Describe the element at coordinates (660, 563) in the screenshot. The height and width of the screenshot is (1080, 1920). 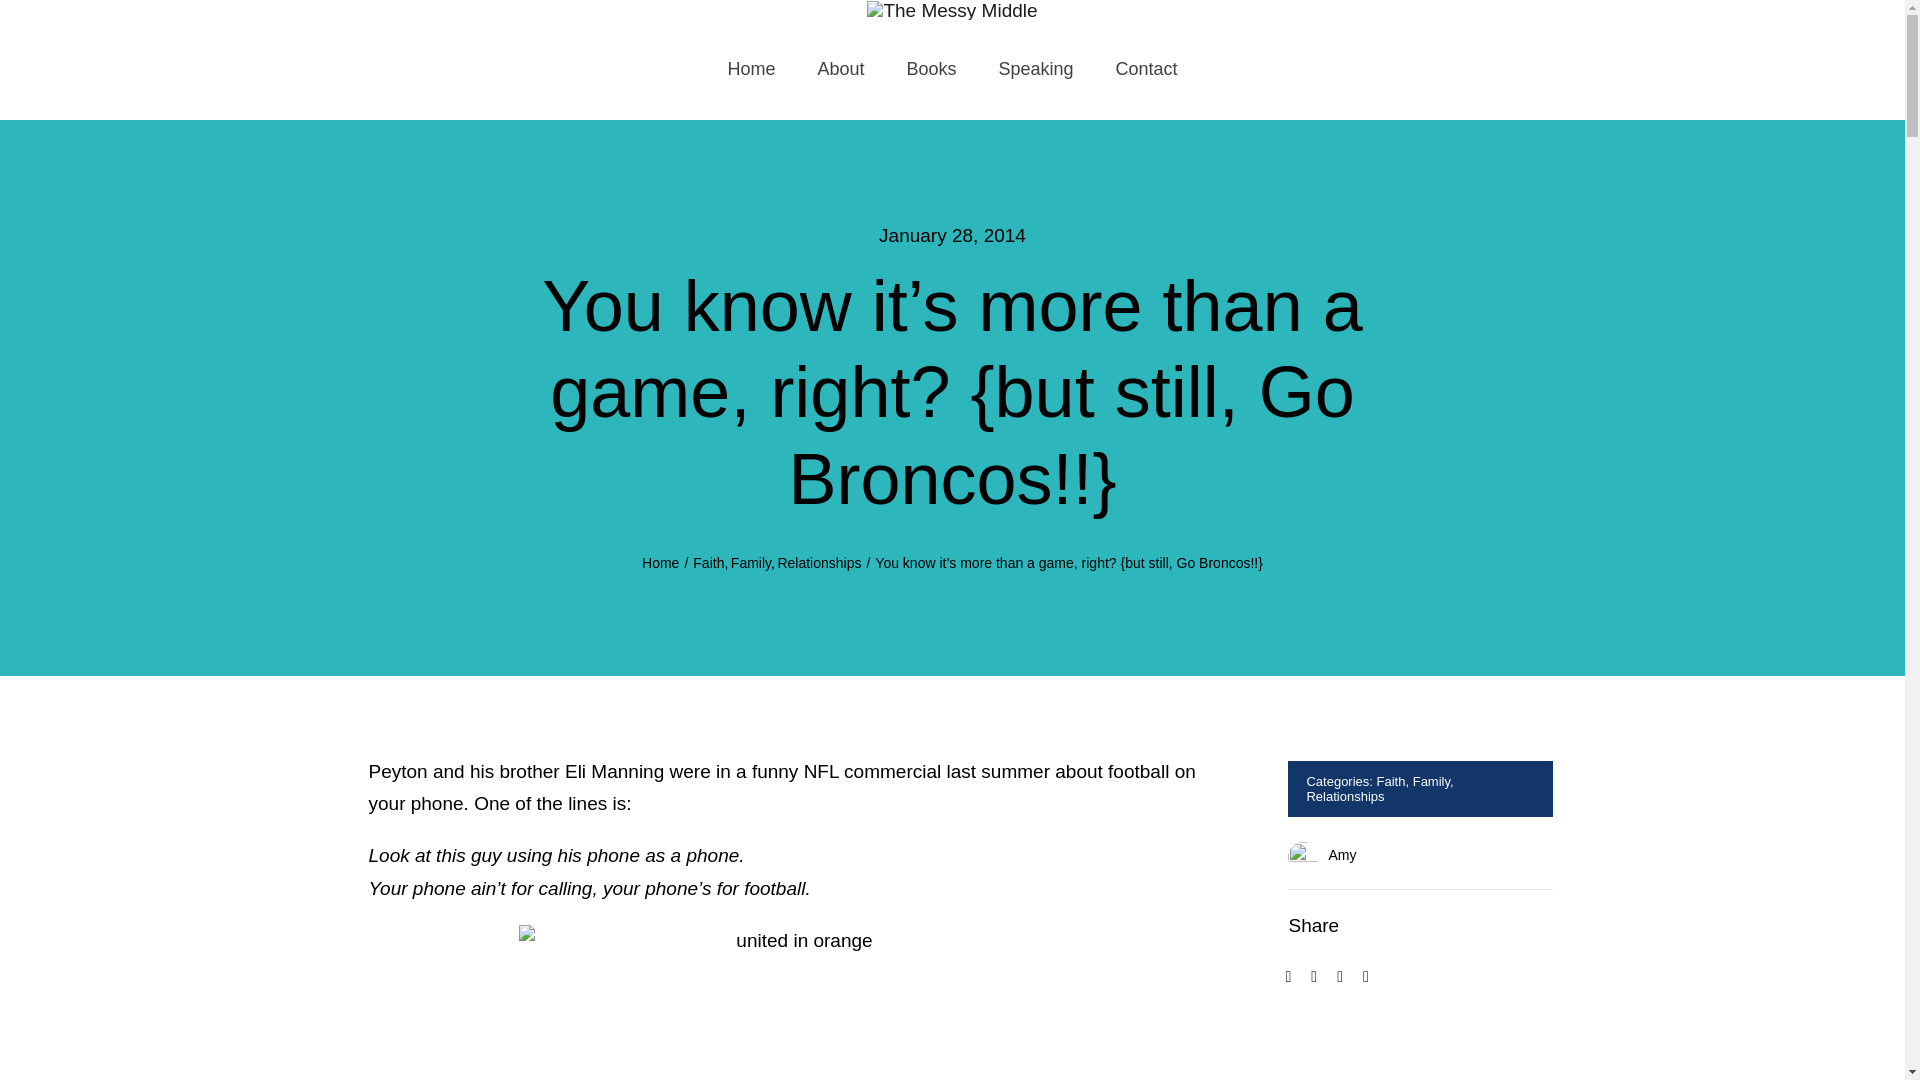
I see `Home` at that location.